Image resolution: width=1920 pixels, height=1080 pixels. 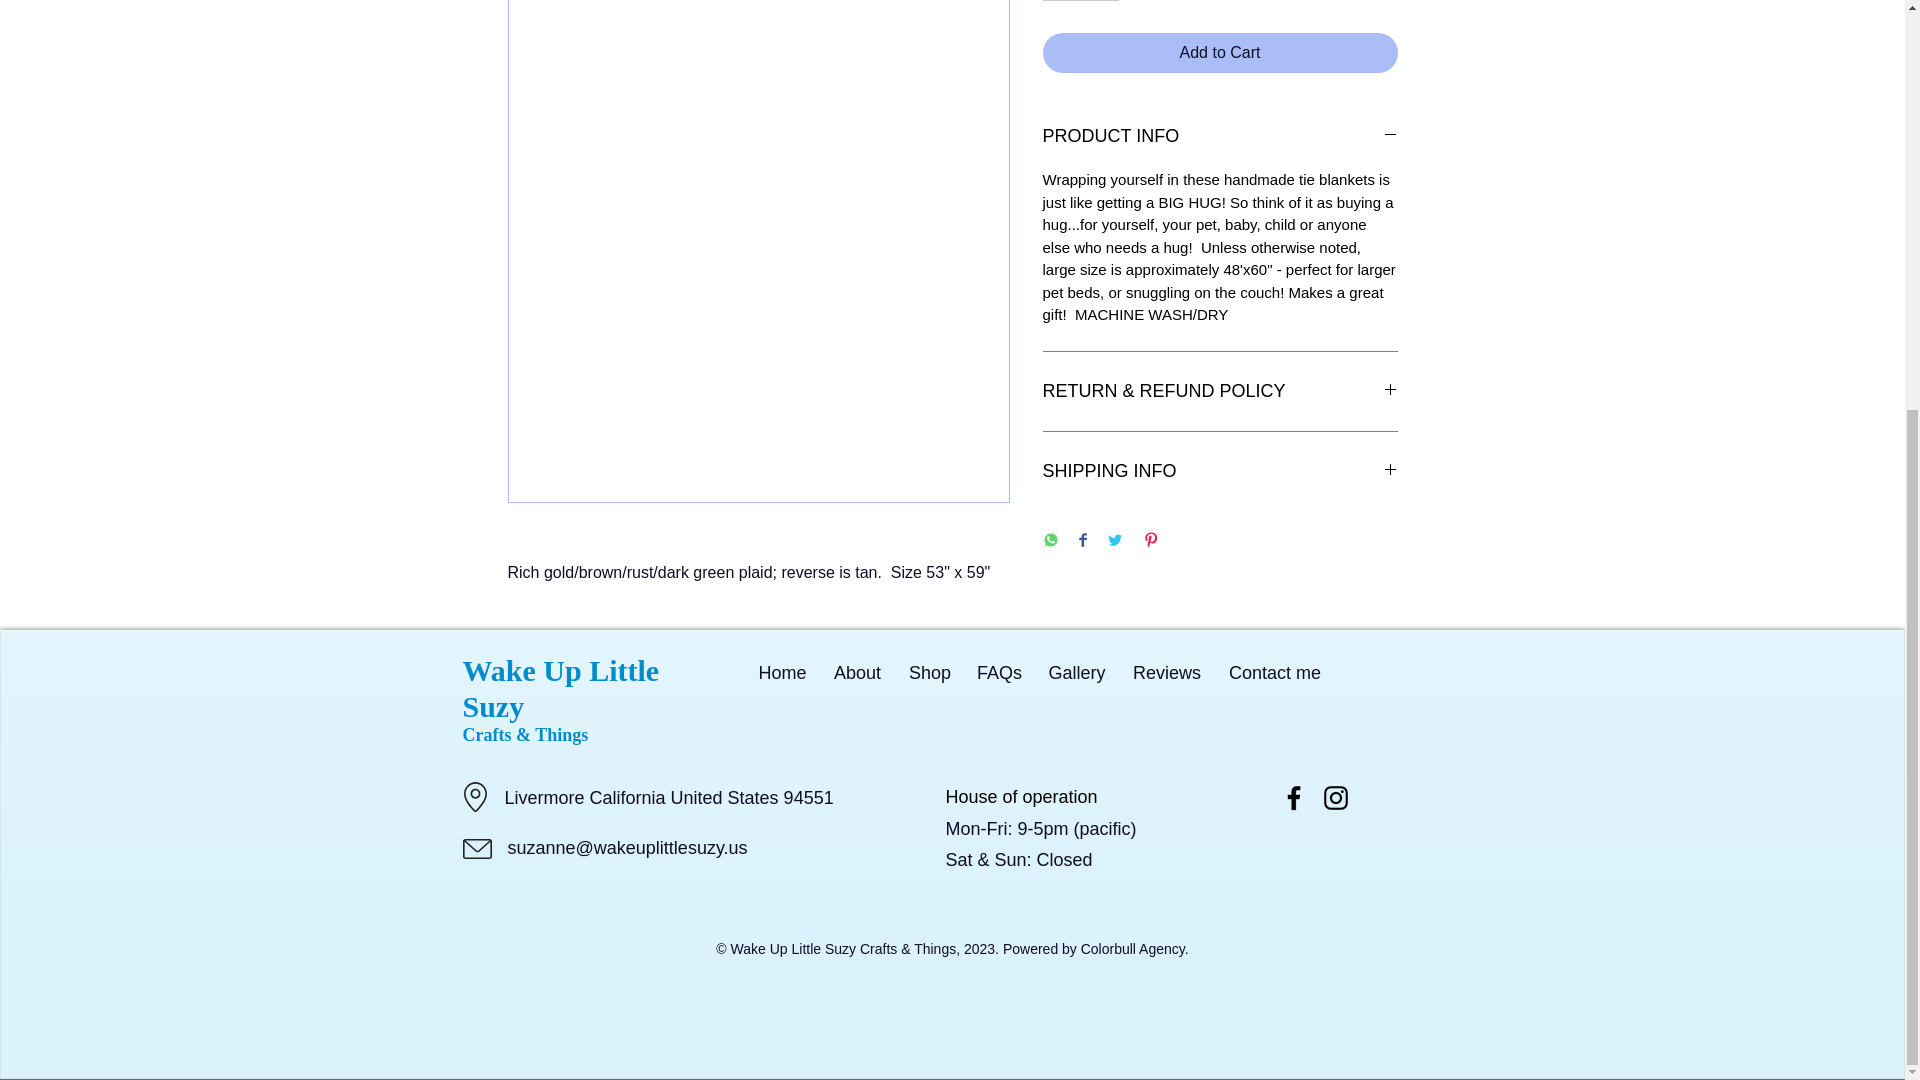 What do you see at coordinates (782, 672) in the screenshot?
I see `Home` at bounding box center [782, 672].